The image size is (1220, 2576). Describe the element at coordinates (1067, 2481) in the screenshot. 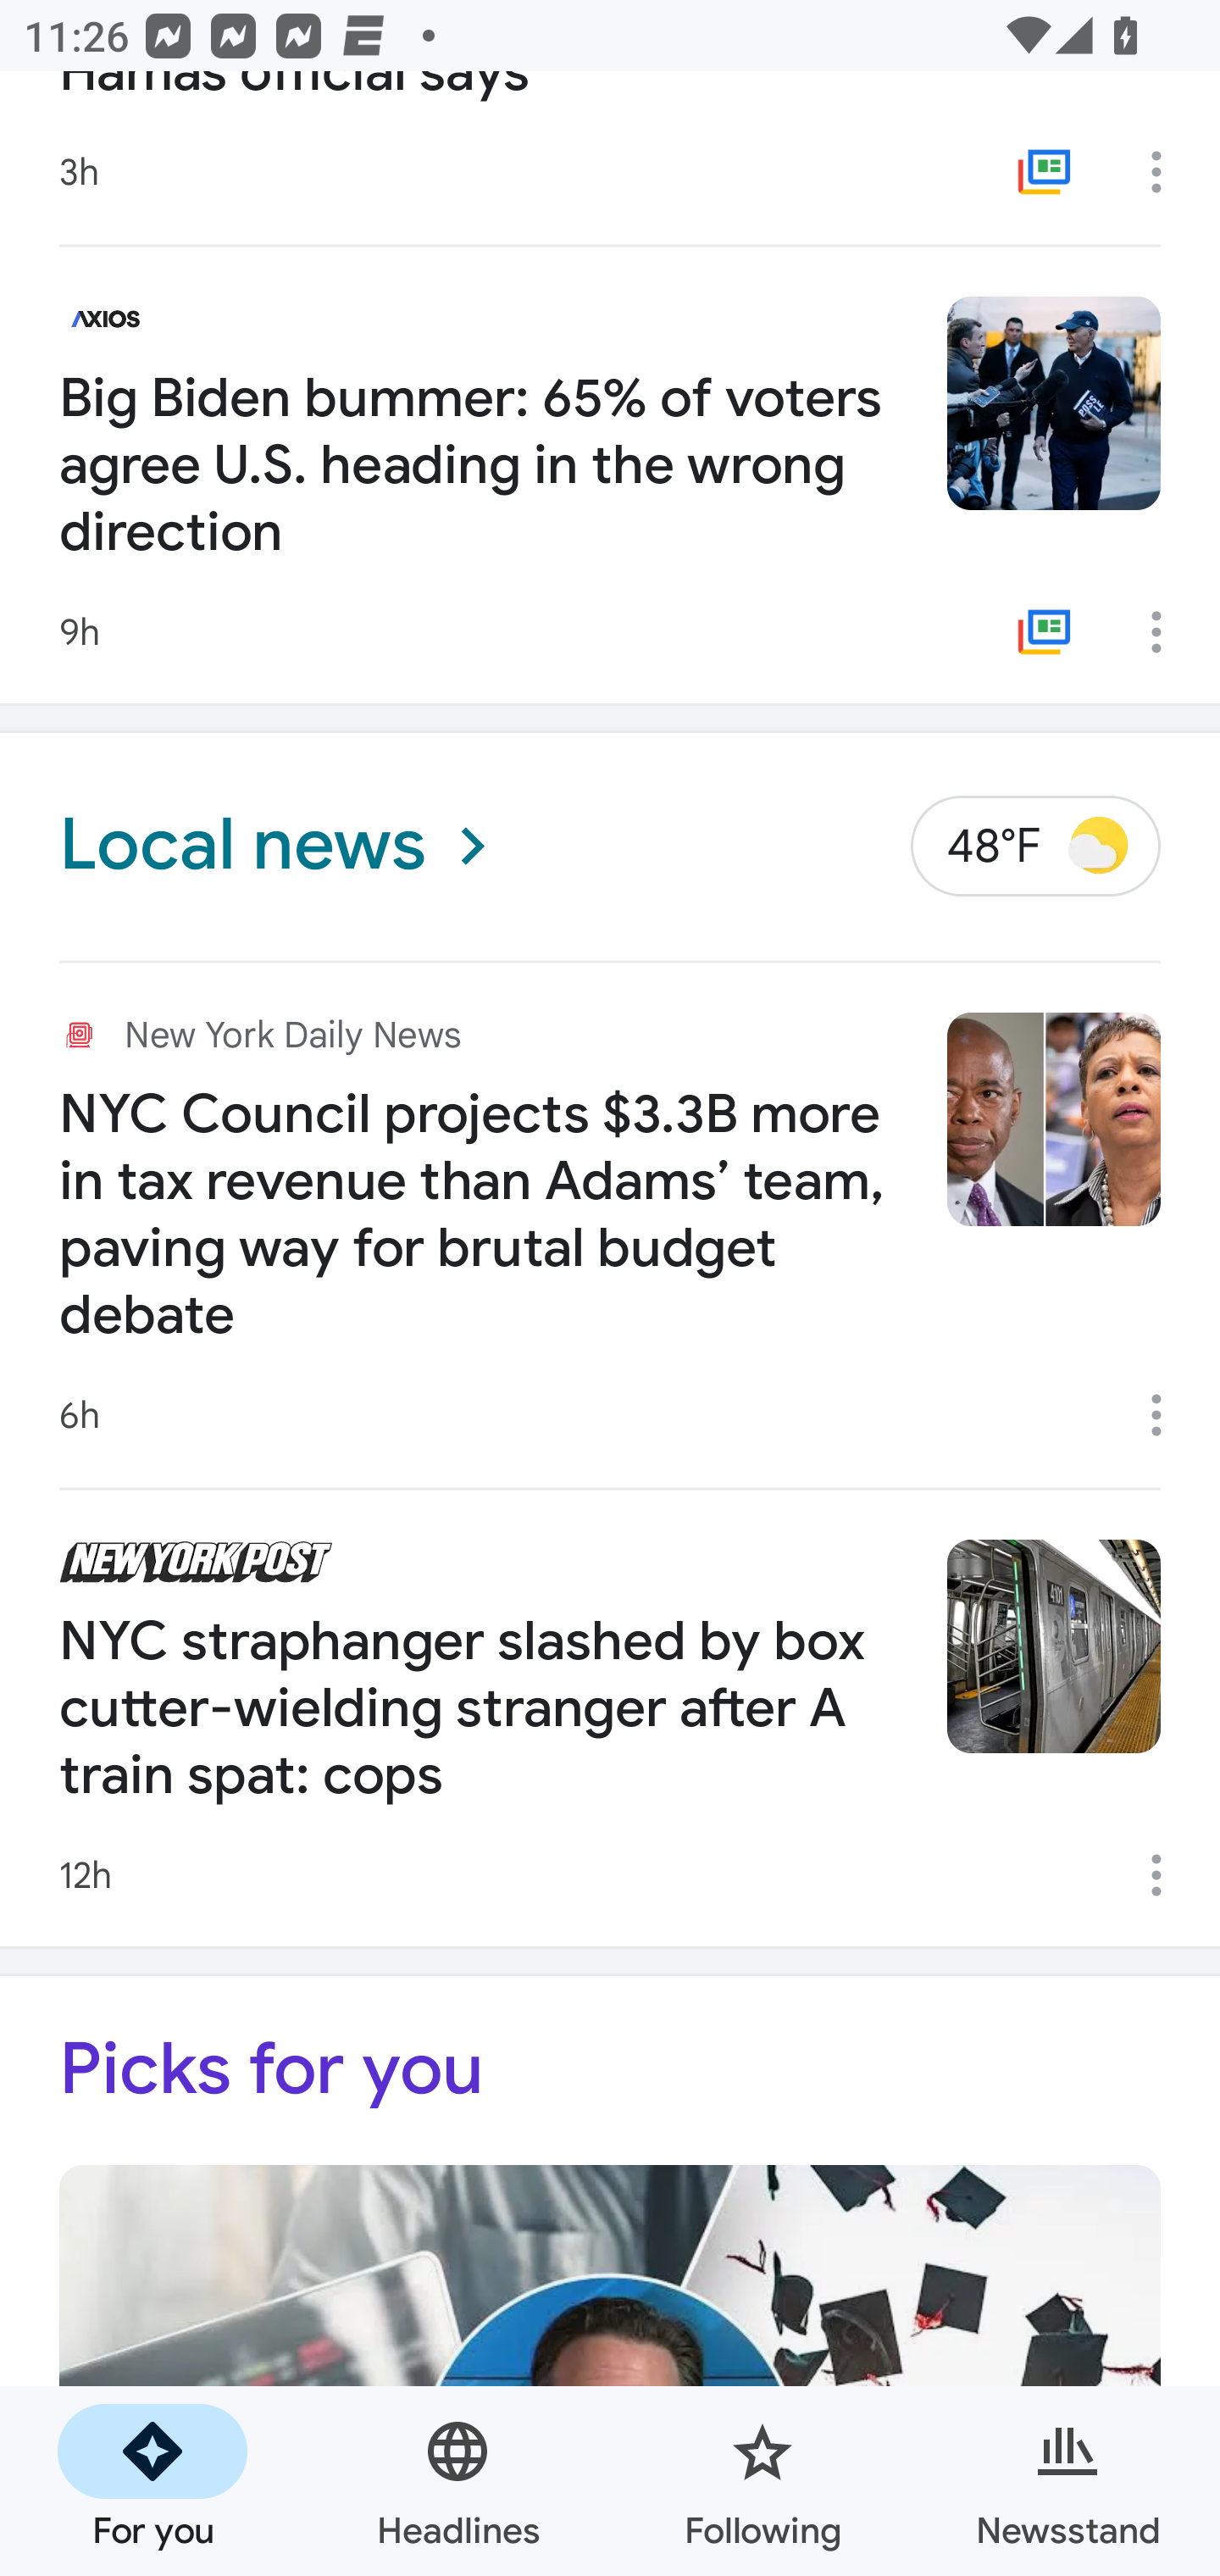

I see `Newsstand` at that location.